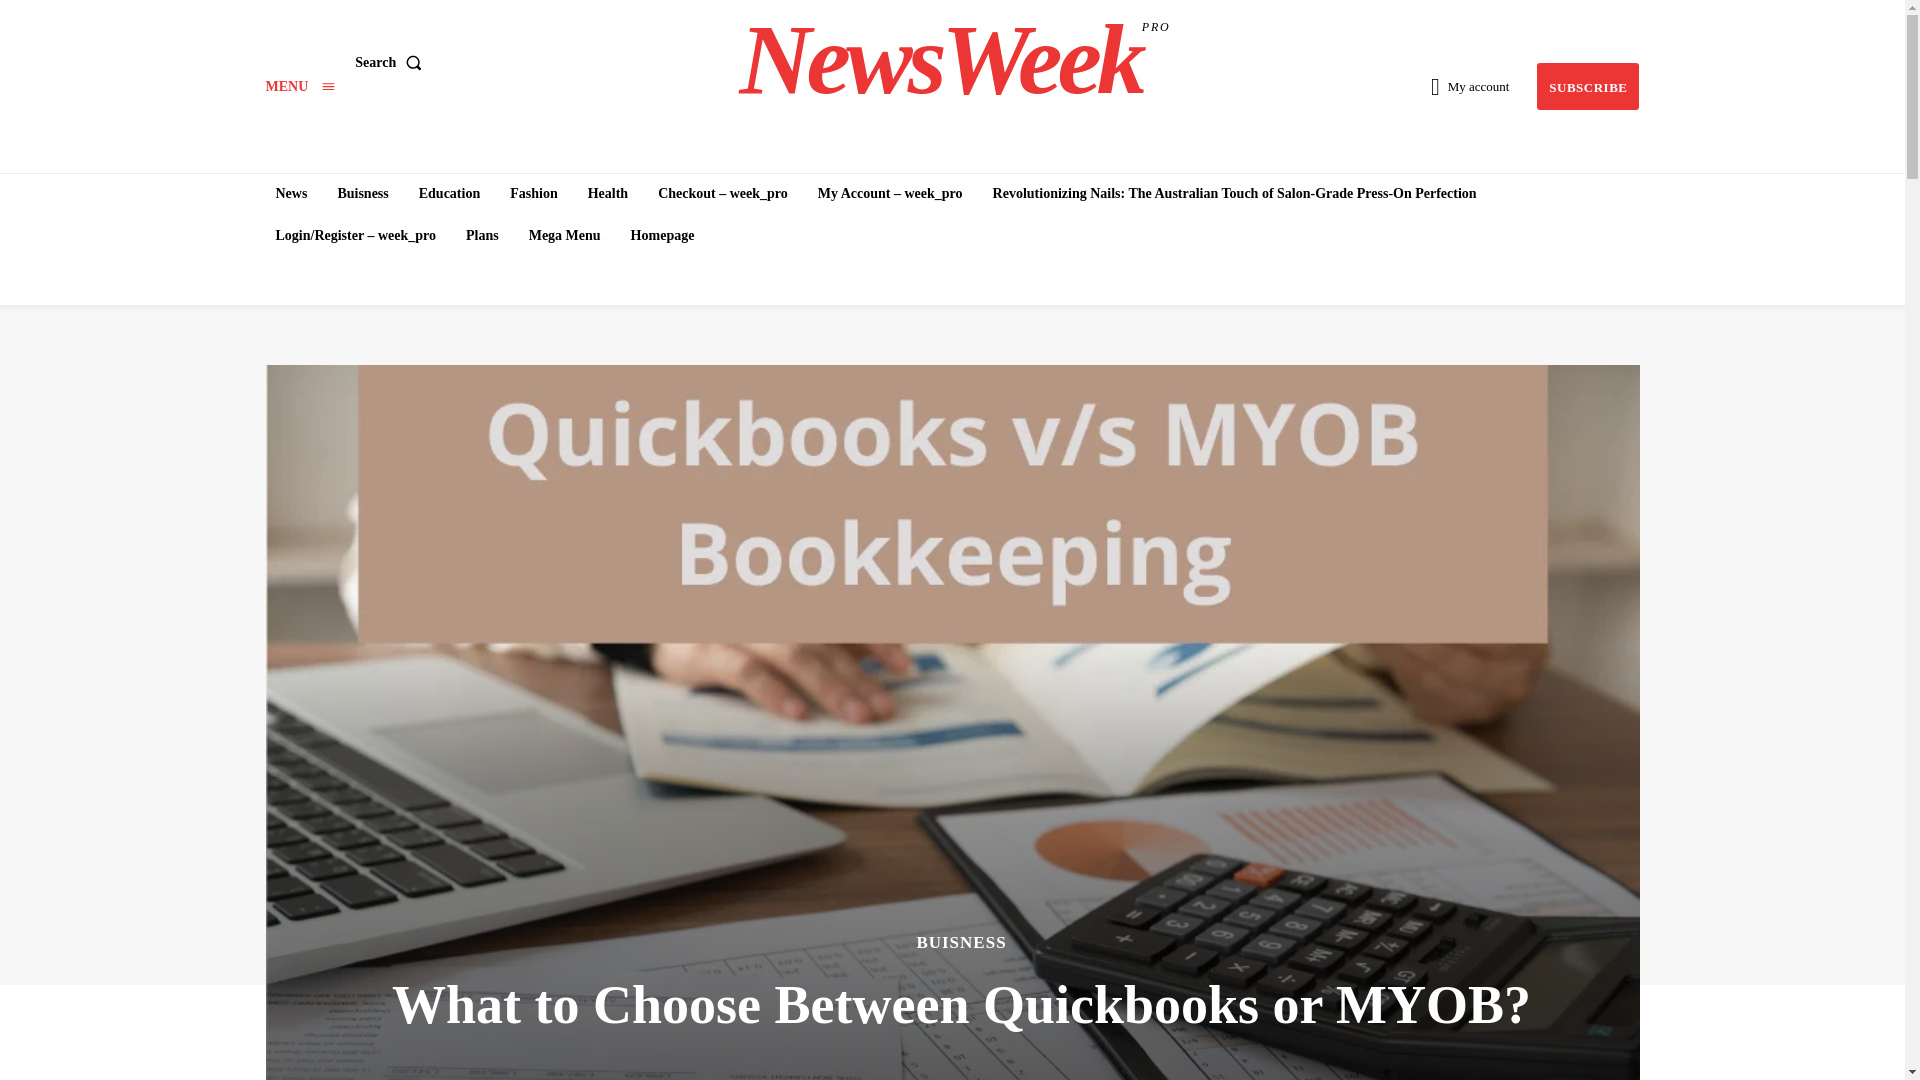 Image resolution: width=1920 pixels, height=1080 pixels. I want to click on Search, so click(392, 63).